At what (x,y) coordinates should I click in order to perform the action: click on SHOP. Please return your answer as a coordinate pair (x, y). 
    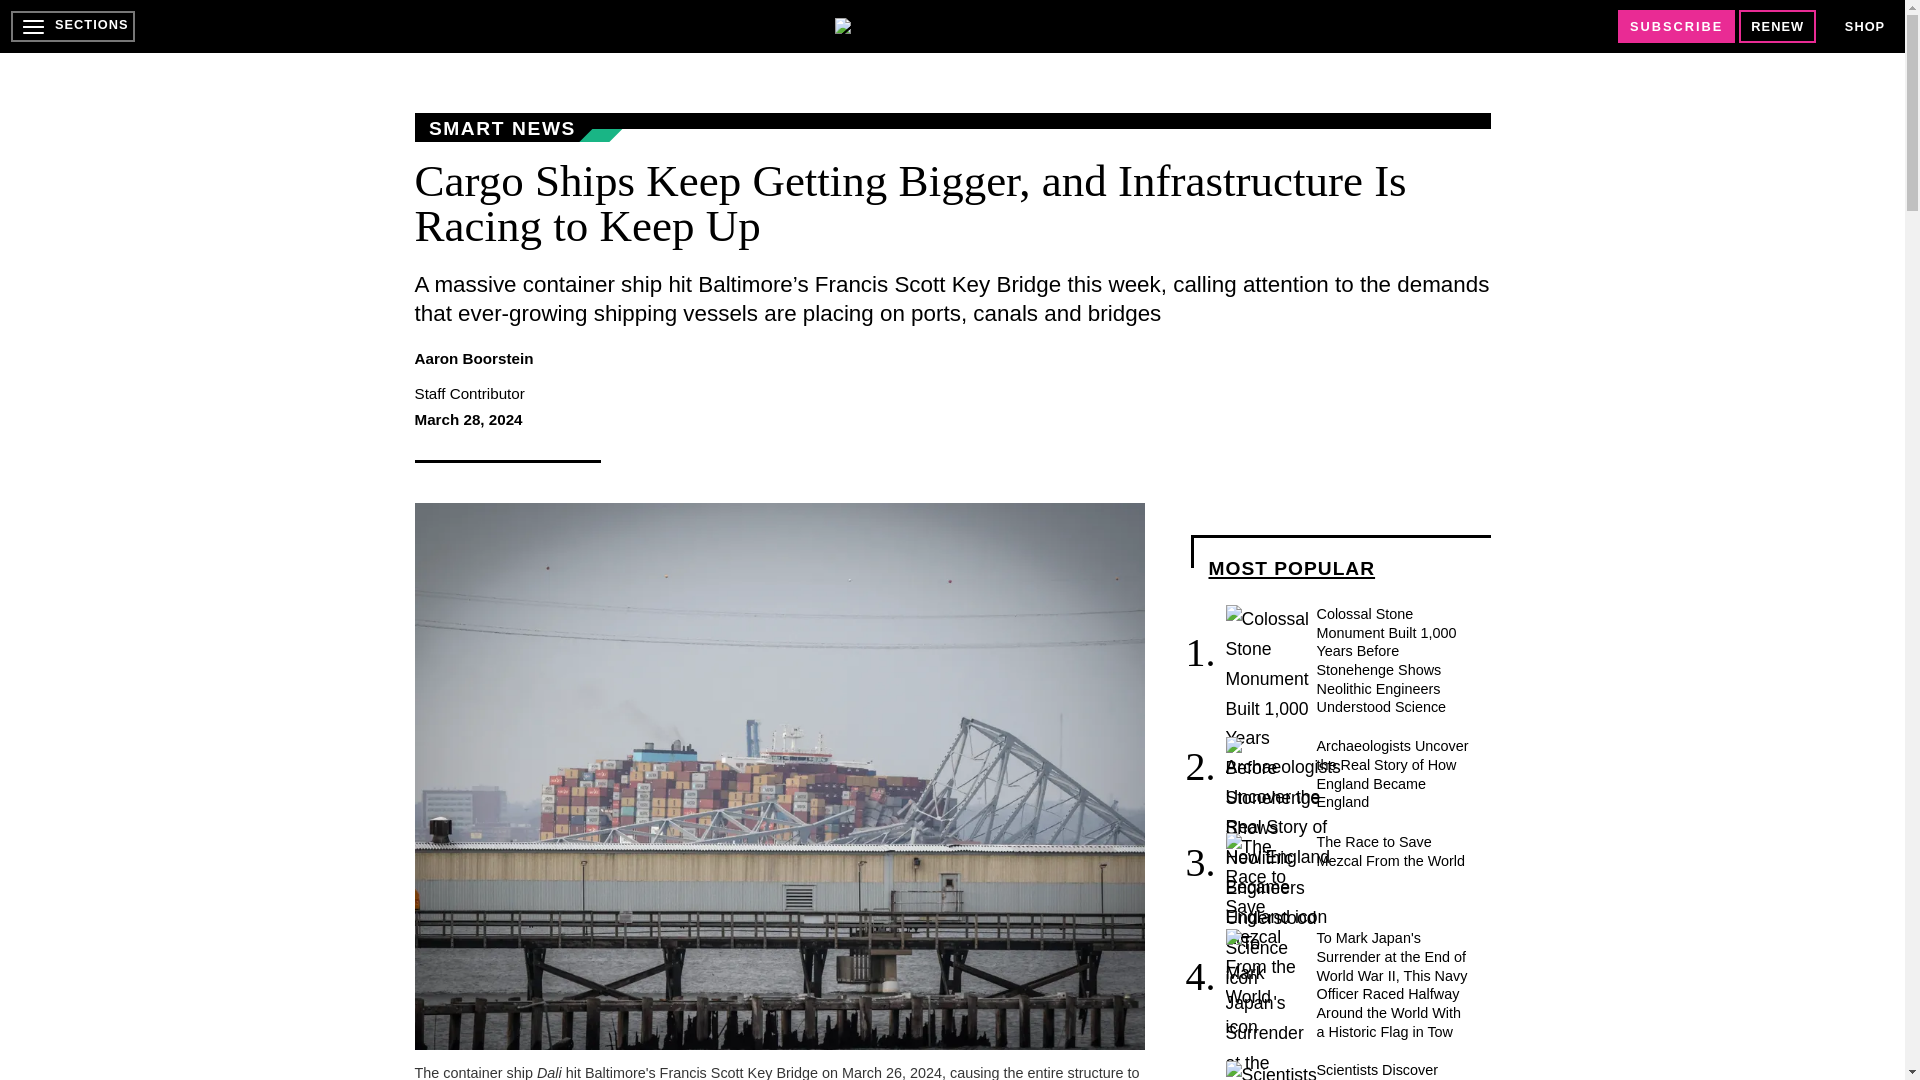
    Looking at the image, I should click on (1865, 26).